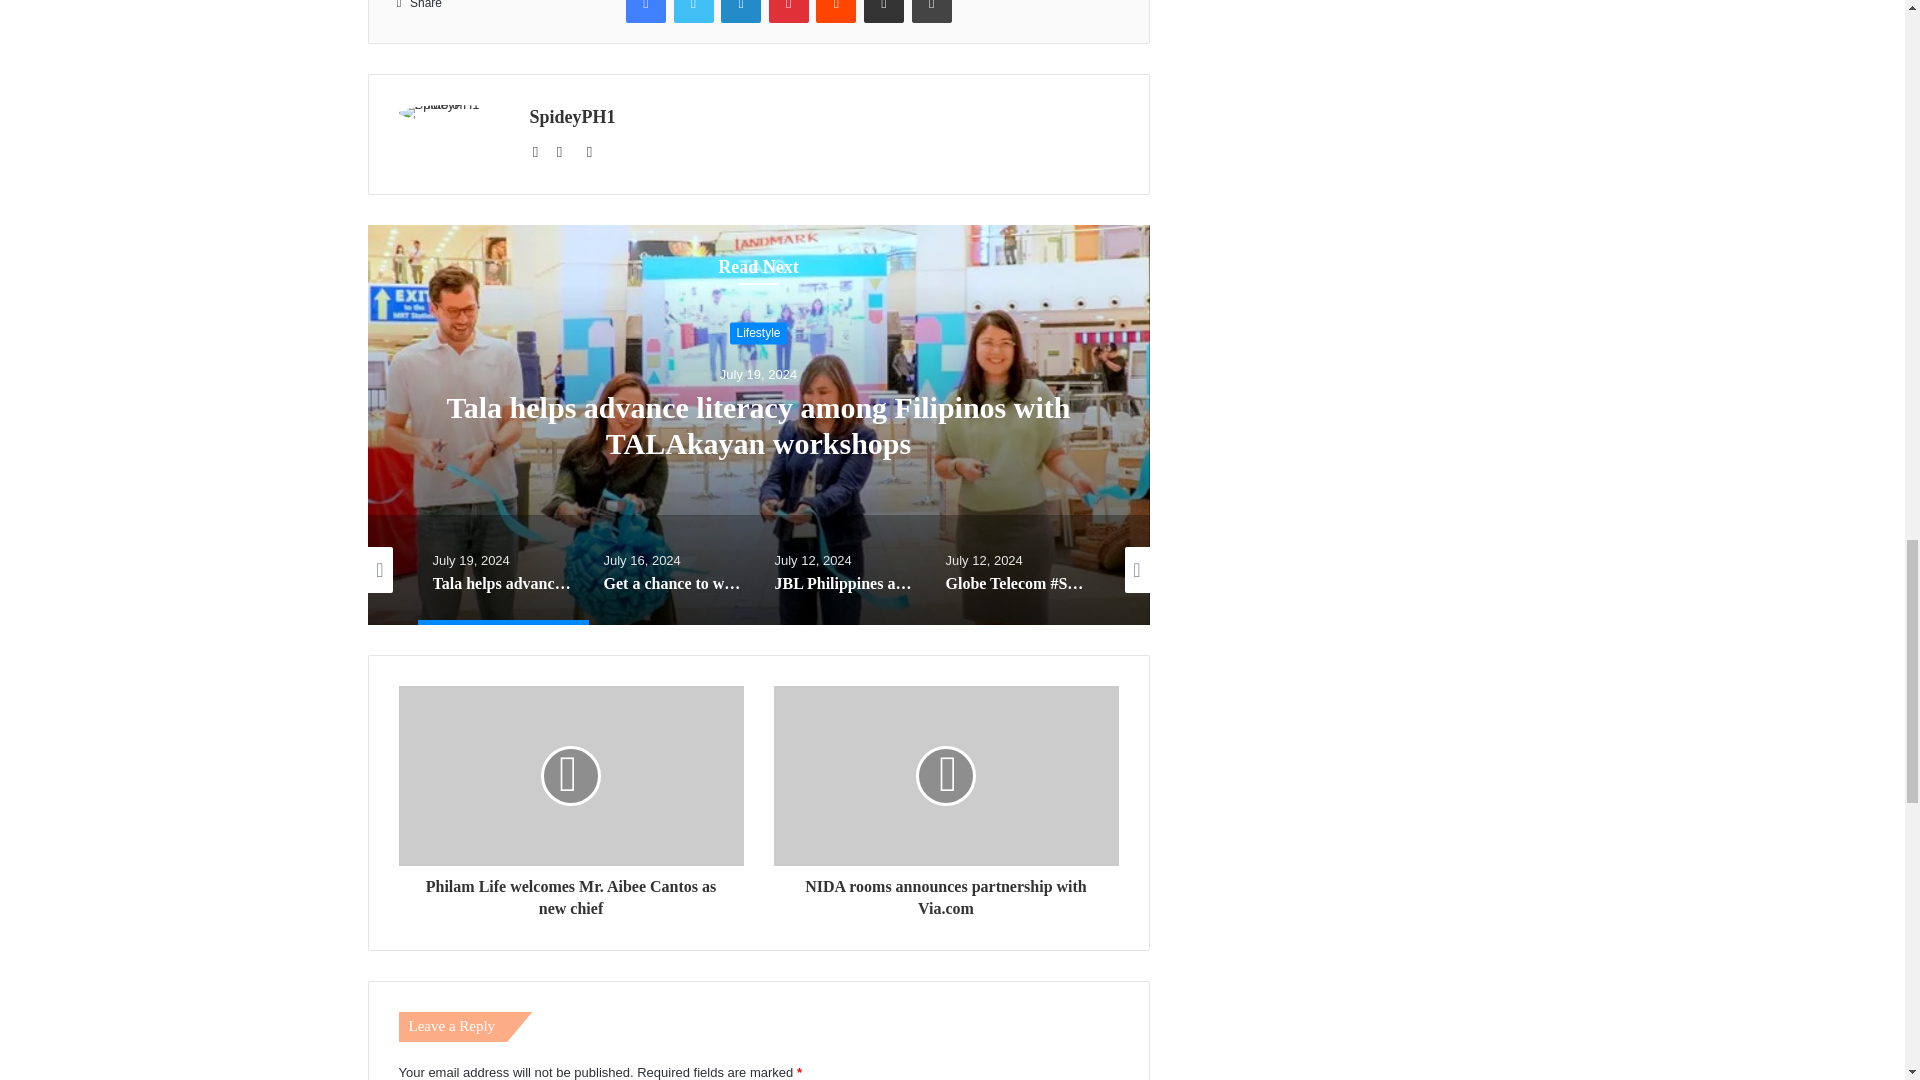  I want to click on Share via Email, so click(884, 11).